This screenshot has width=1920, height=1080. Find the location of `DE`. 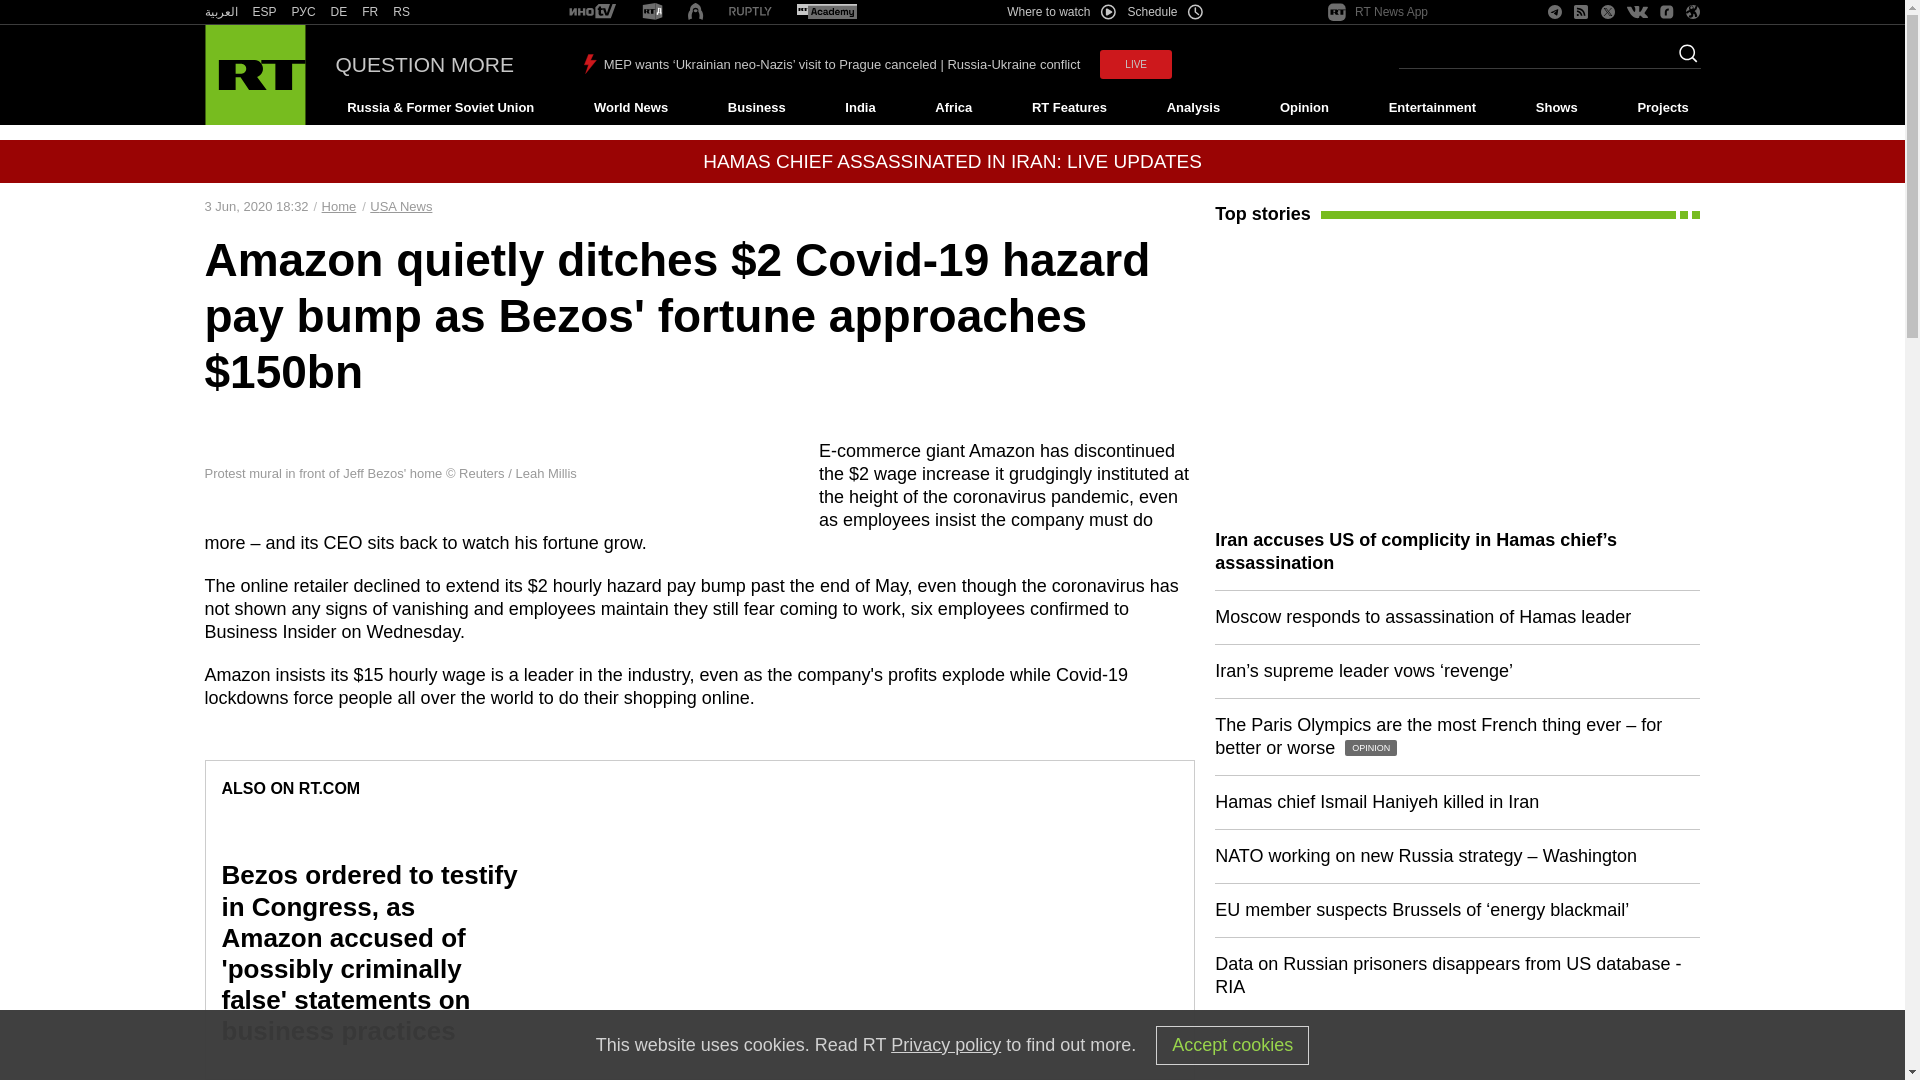

DE is located at coordinates (338, 12).